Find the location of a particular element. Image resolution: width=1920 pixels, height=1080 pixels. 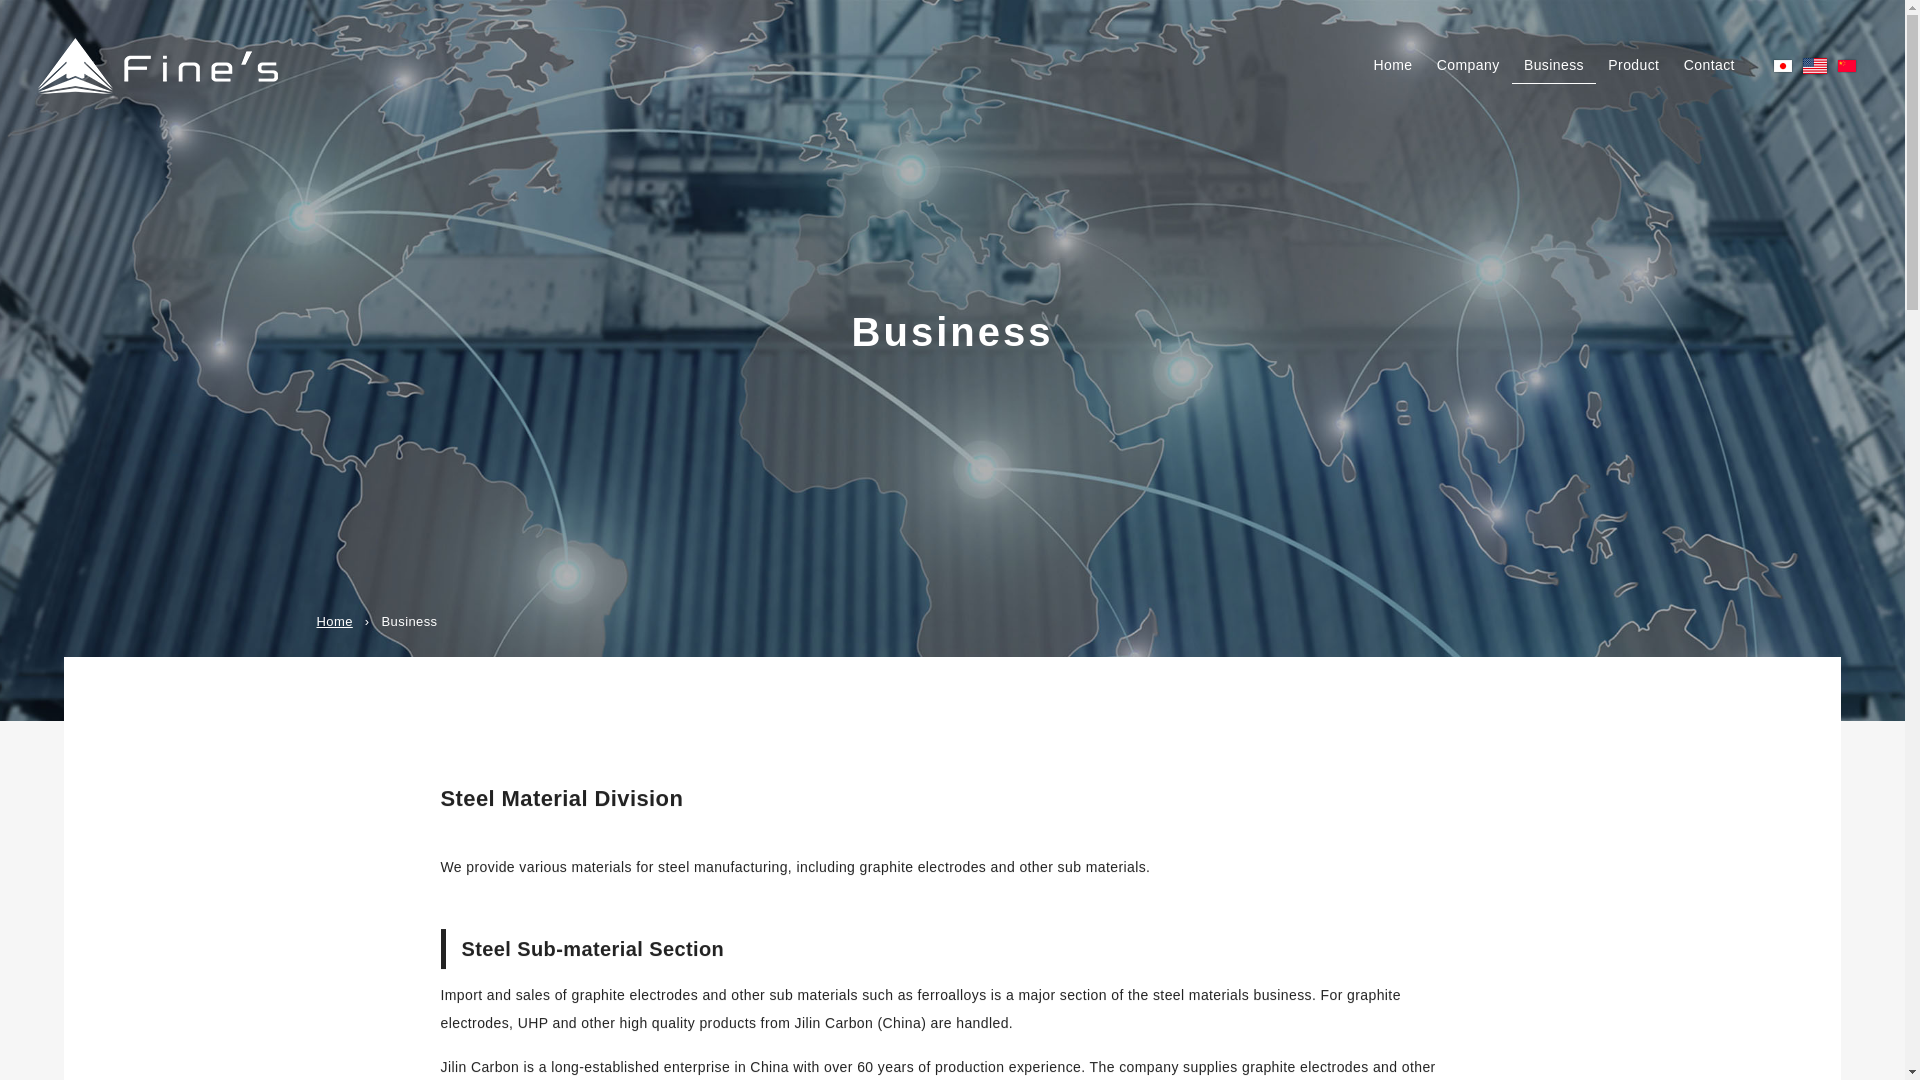

Chinese is located at coordinates (1850, 68).